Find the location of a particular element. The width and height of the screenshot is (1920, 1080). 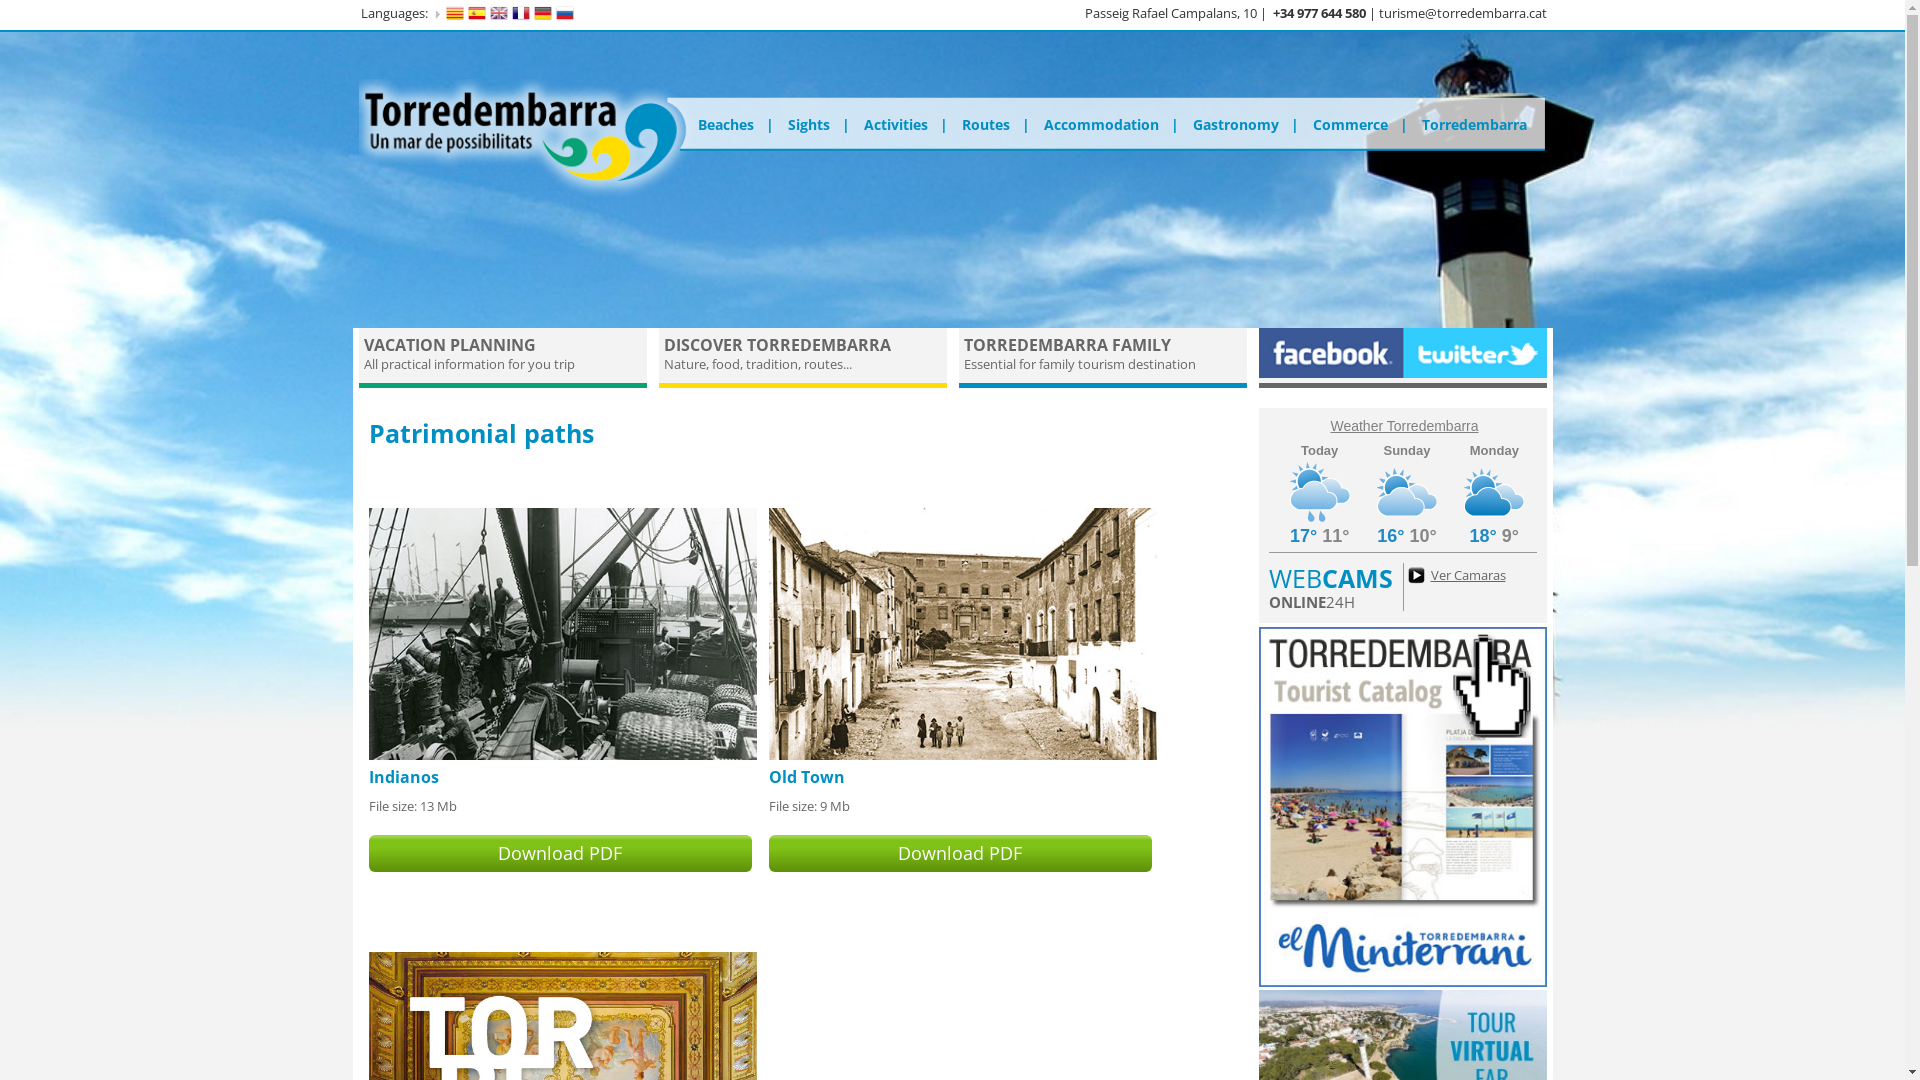

Gastronomy is located at coordinates (1246, 125).